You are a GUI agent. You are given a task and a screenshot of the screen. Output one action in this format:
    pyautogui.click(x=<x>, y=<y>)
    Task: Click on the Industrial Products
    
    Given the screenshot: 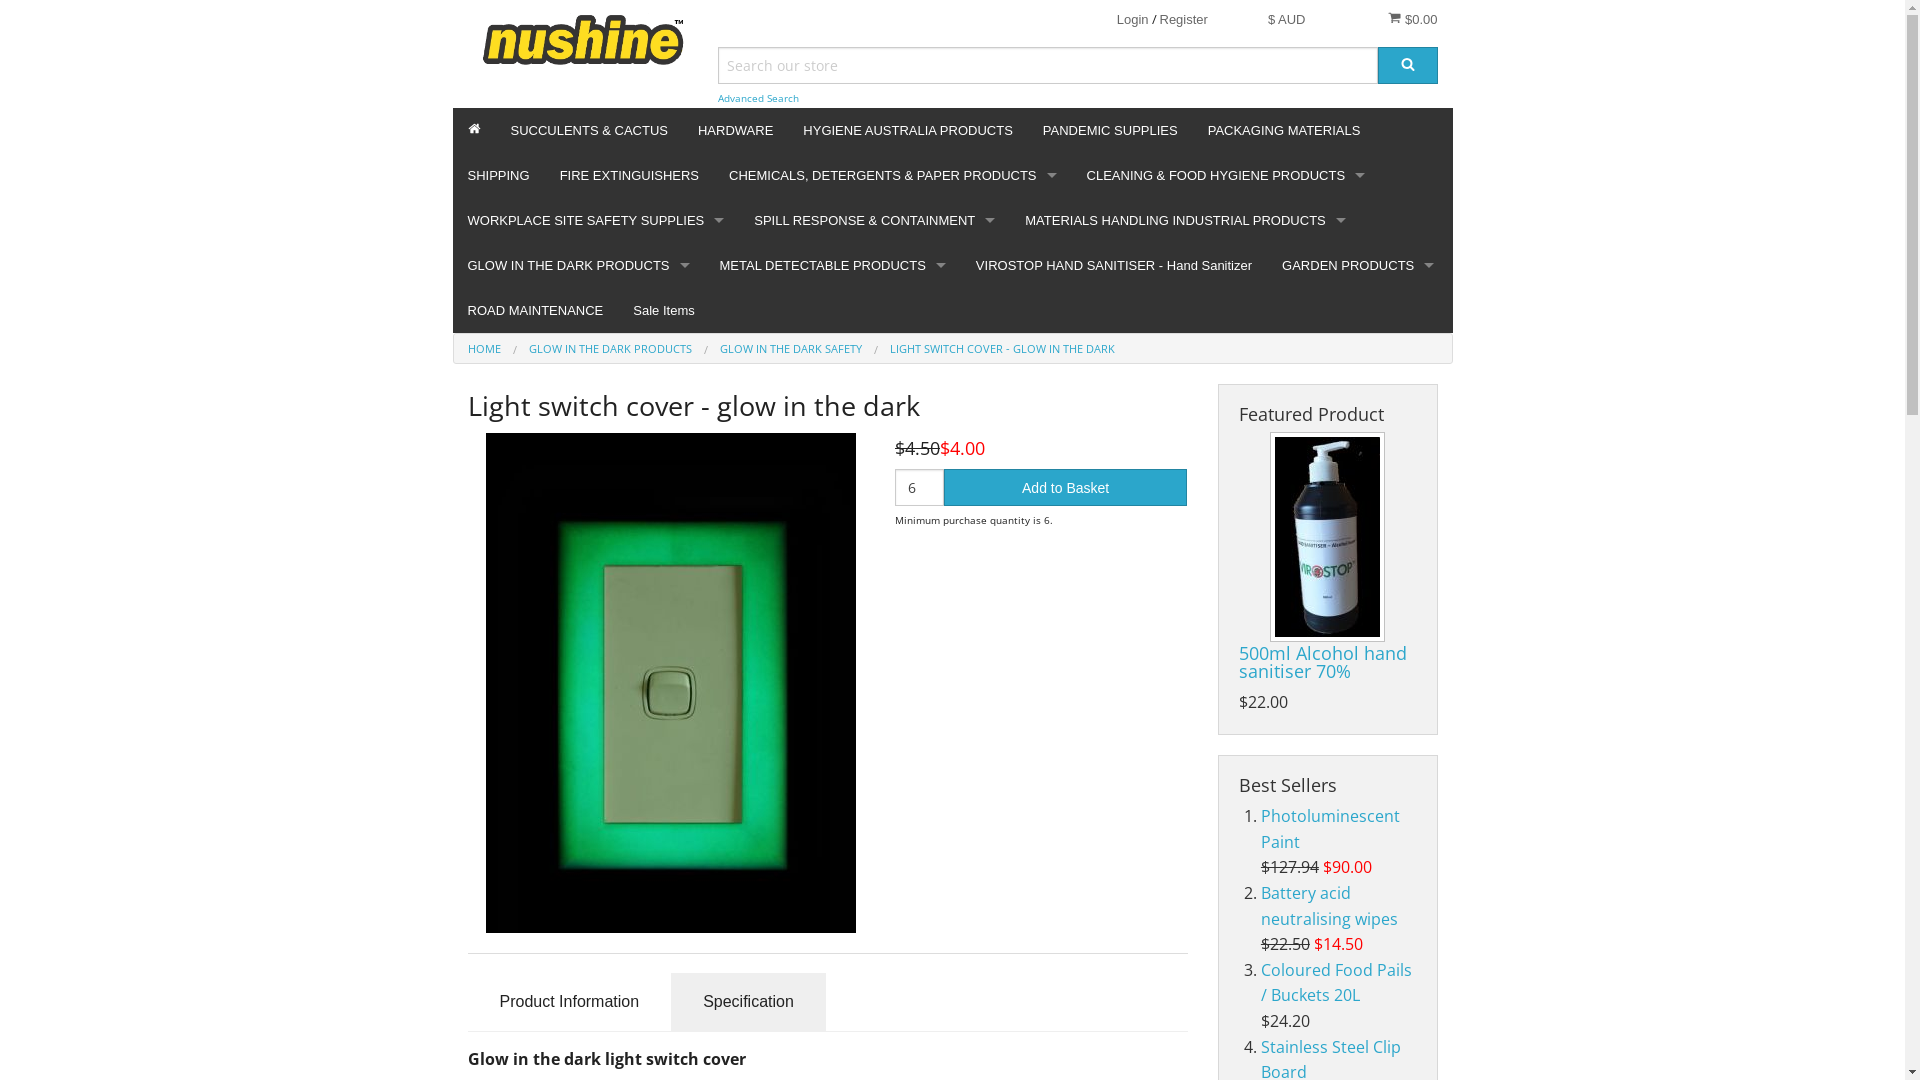 What is the action you would take?
    pyautogui.click(x=1185, y=290)
    